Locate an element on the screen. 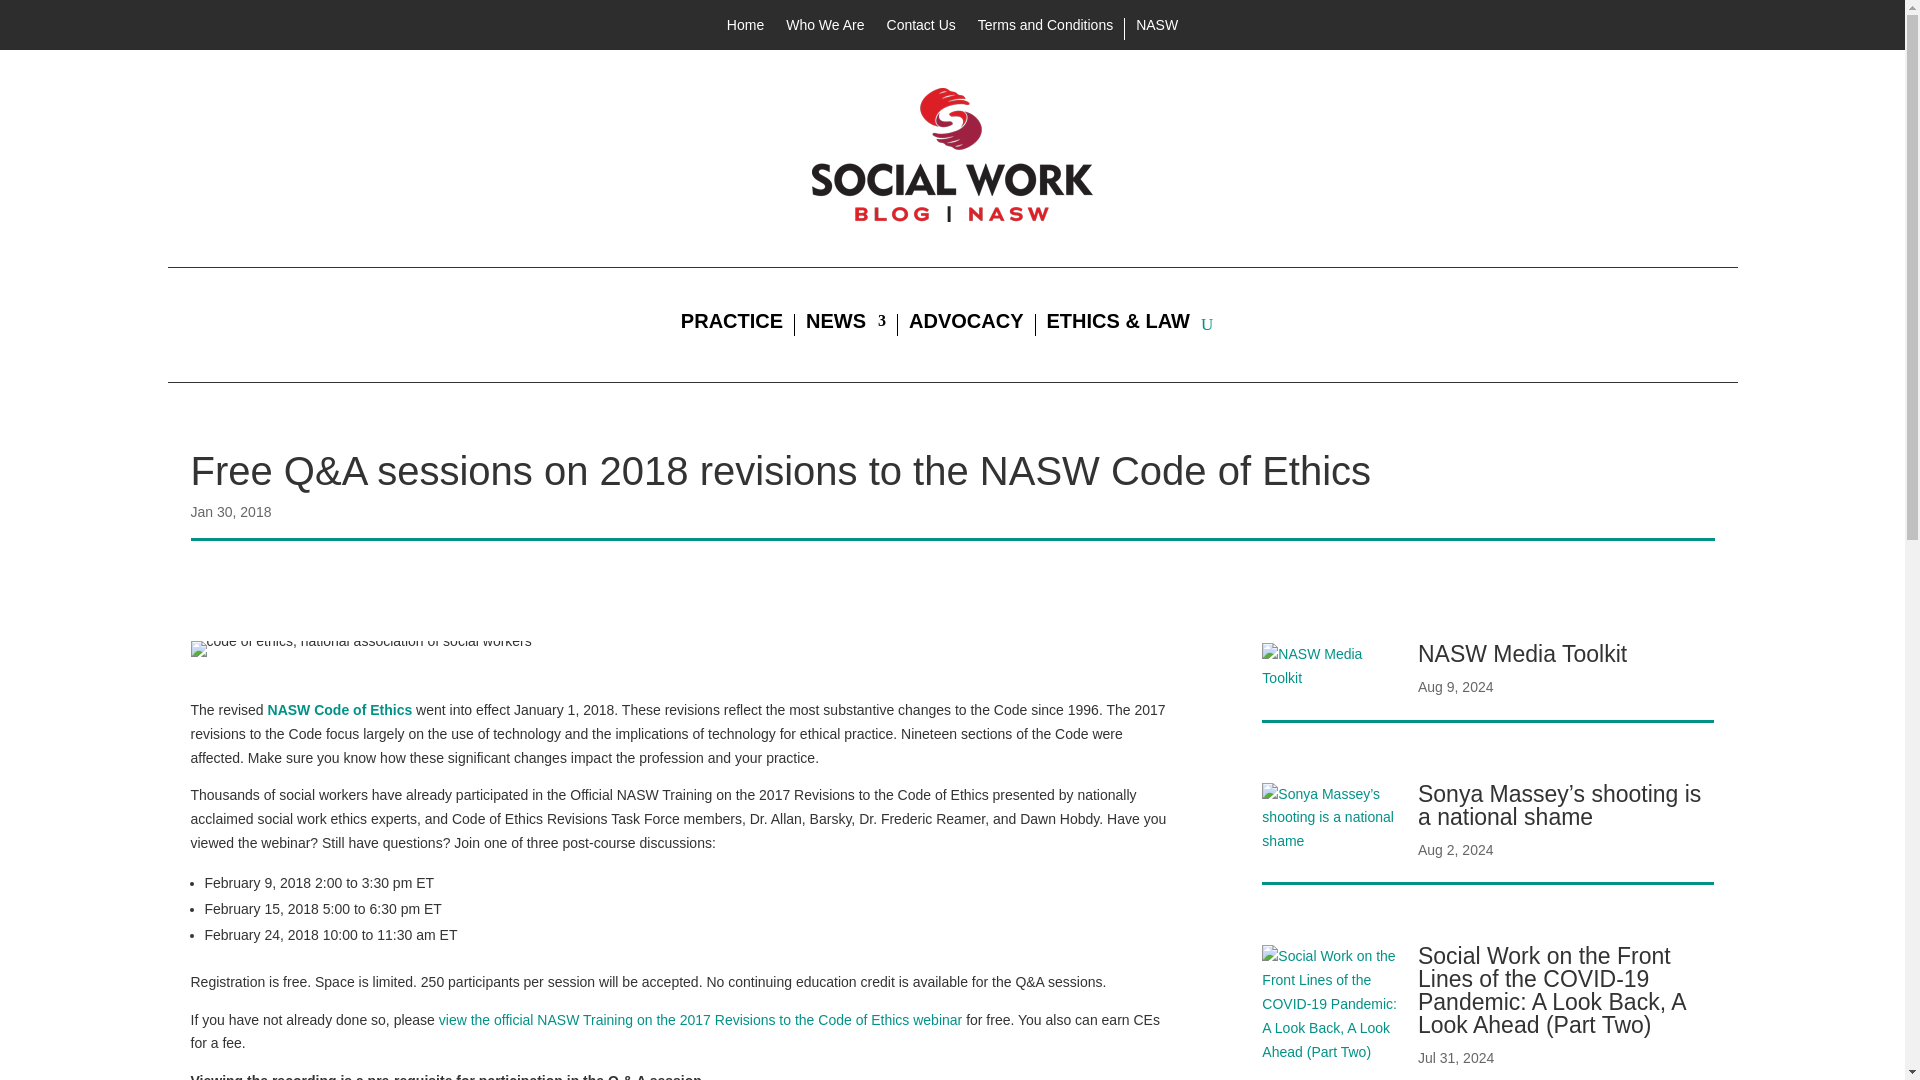  Contact Us is located at coordinates (922, 28).